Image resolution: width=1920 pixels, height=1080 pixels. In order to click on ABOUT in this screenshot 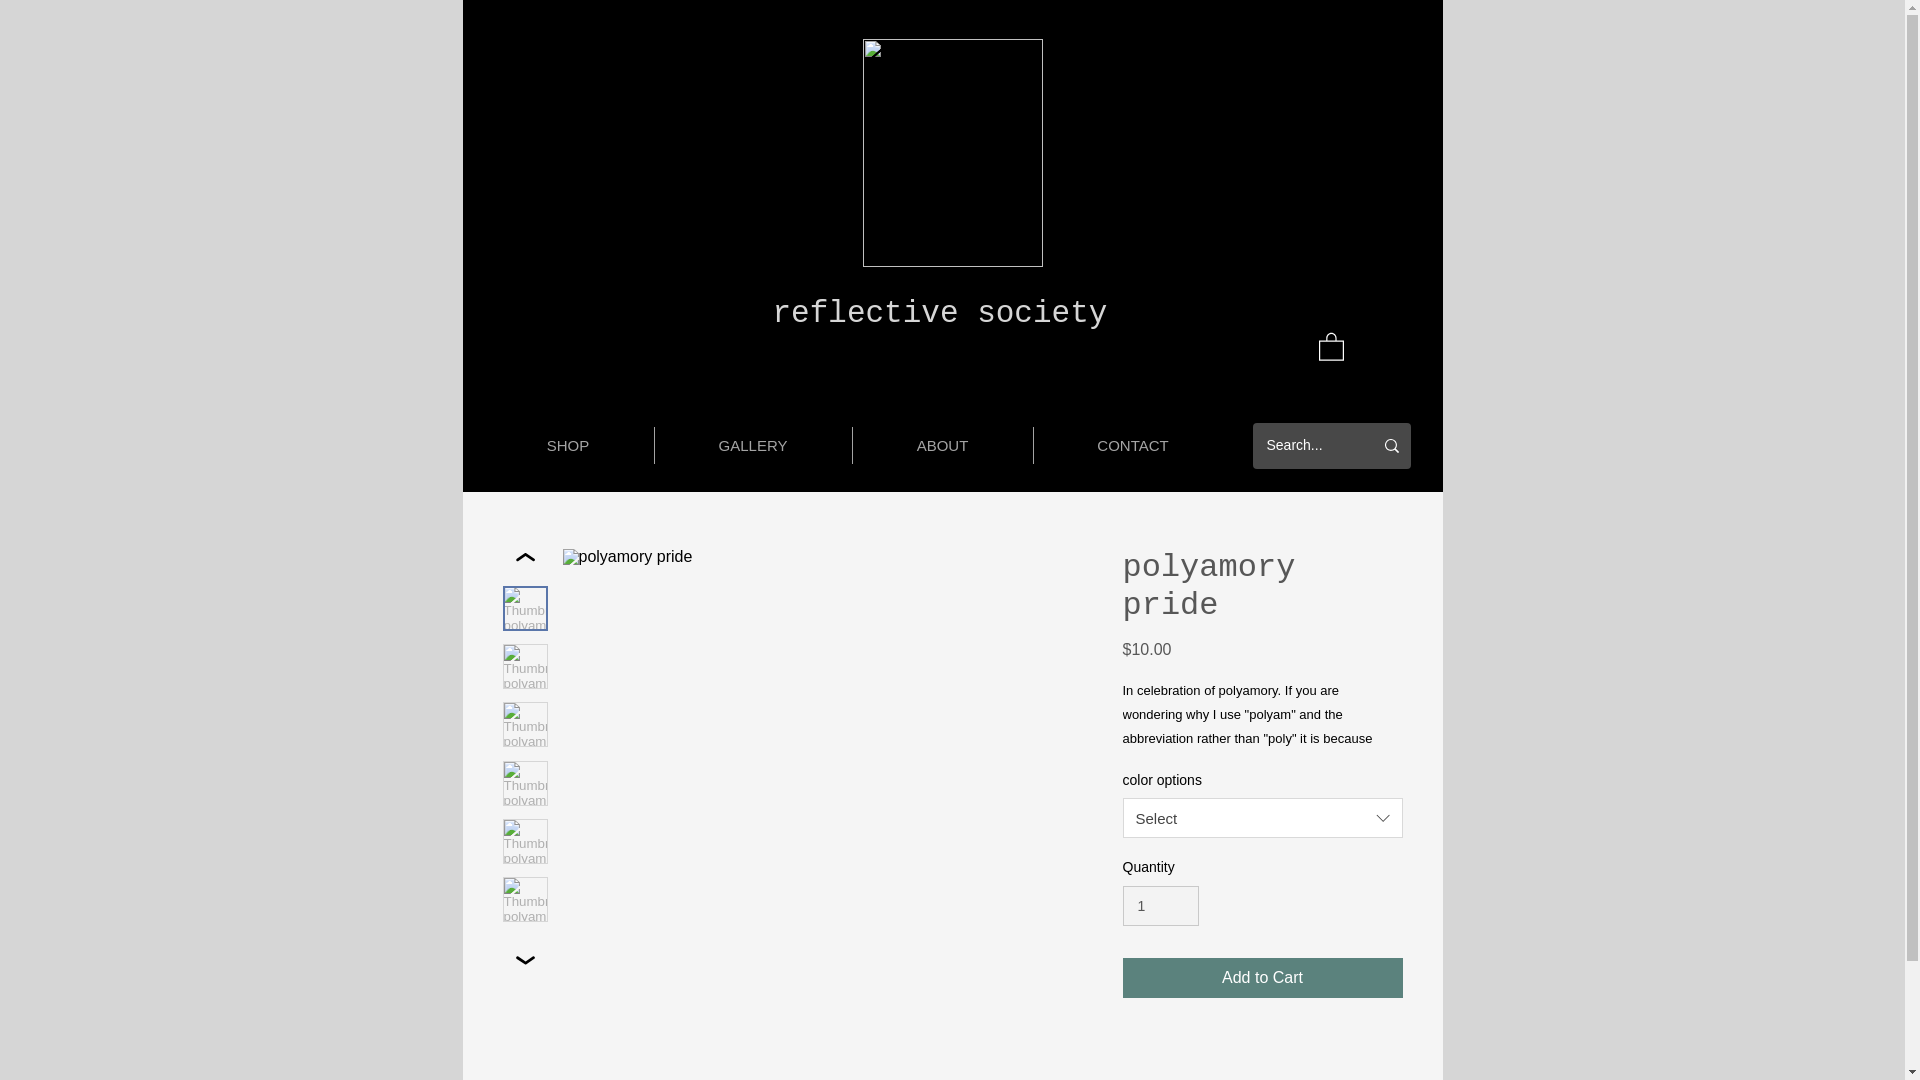, I will do `click(942, 445)`.